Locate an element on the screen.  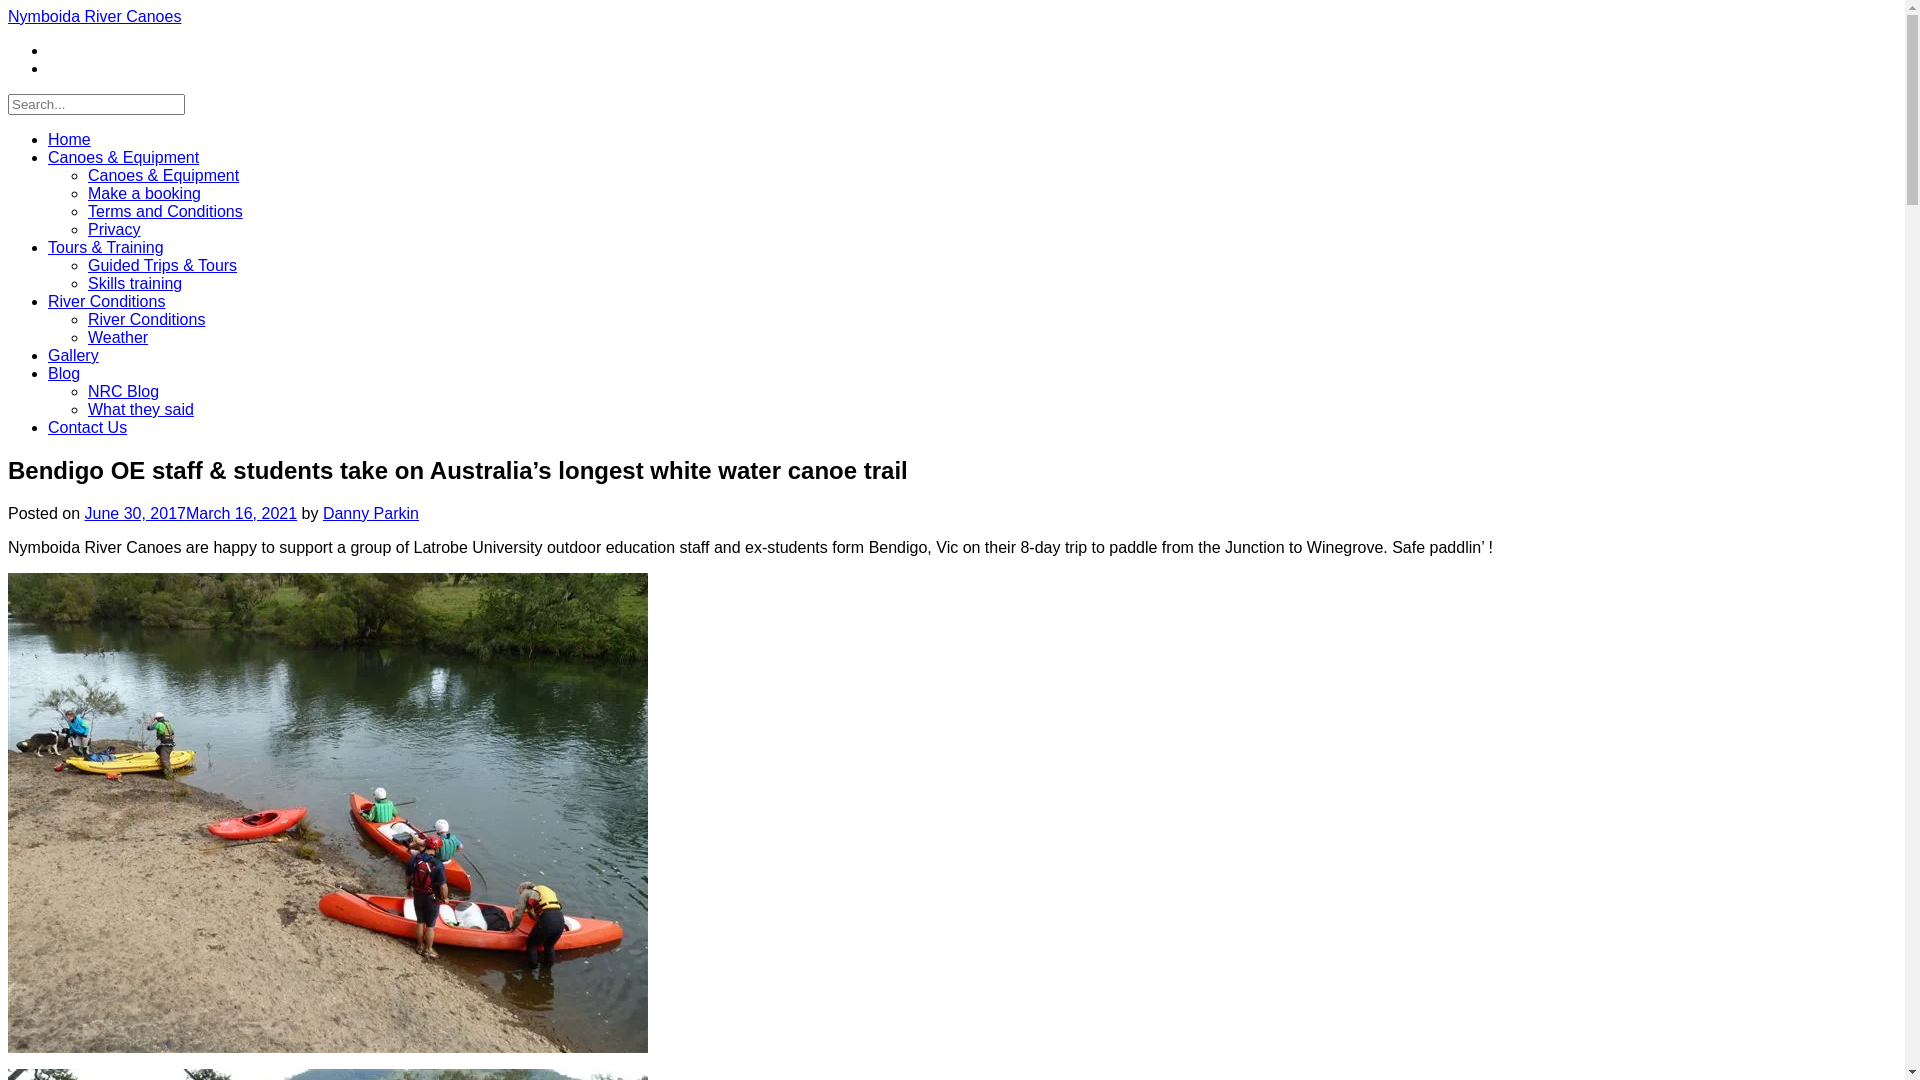
Gallery is located at coordinates (74, 356).